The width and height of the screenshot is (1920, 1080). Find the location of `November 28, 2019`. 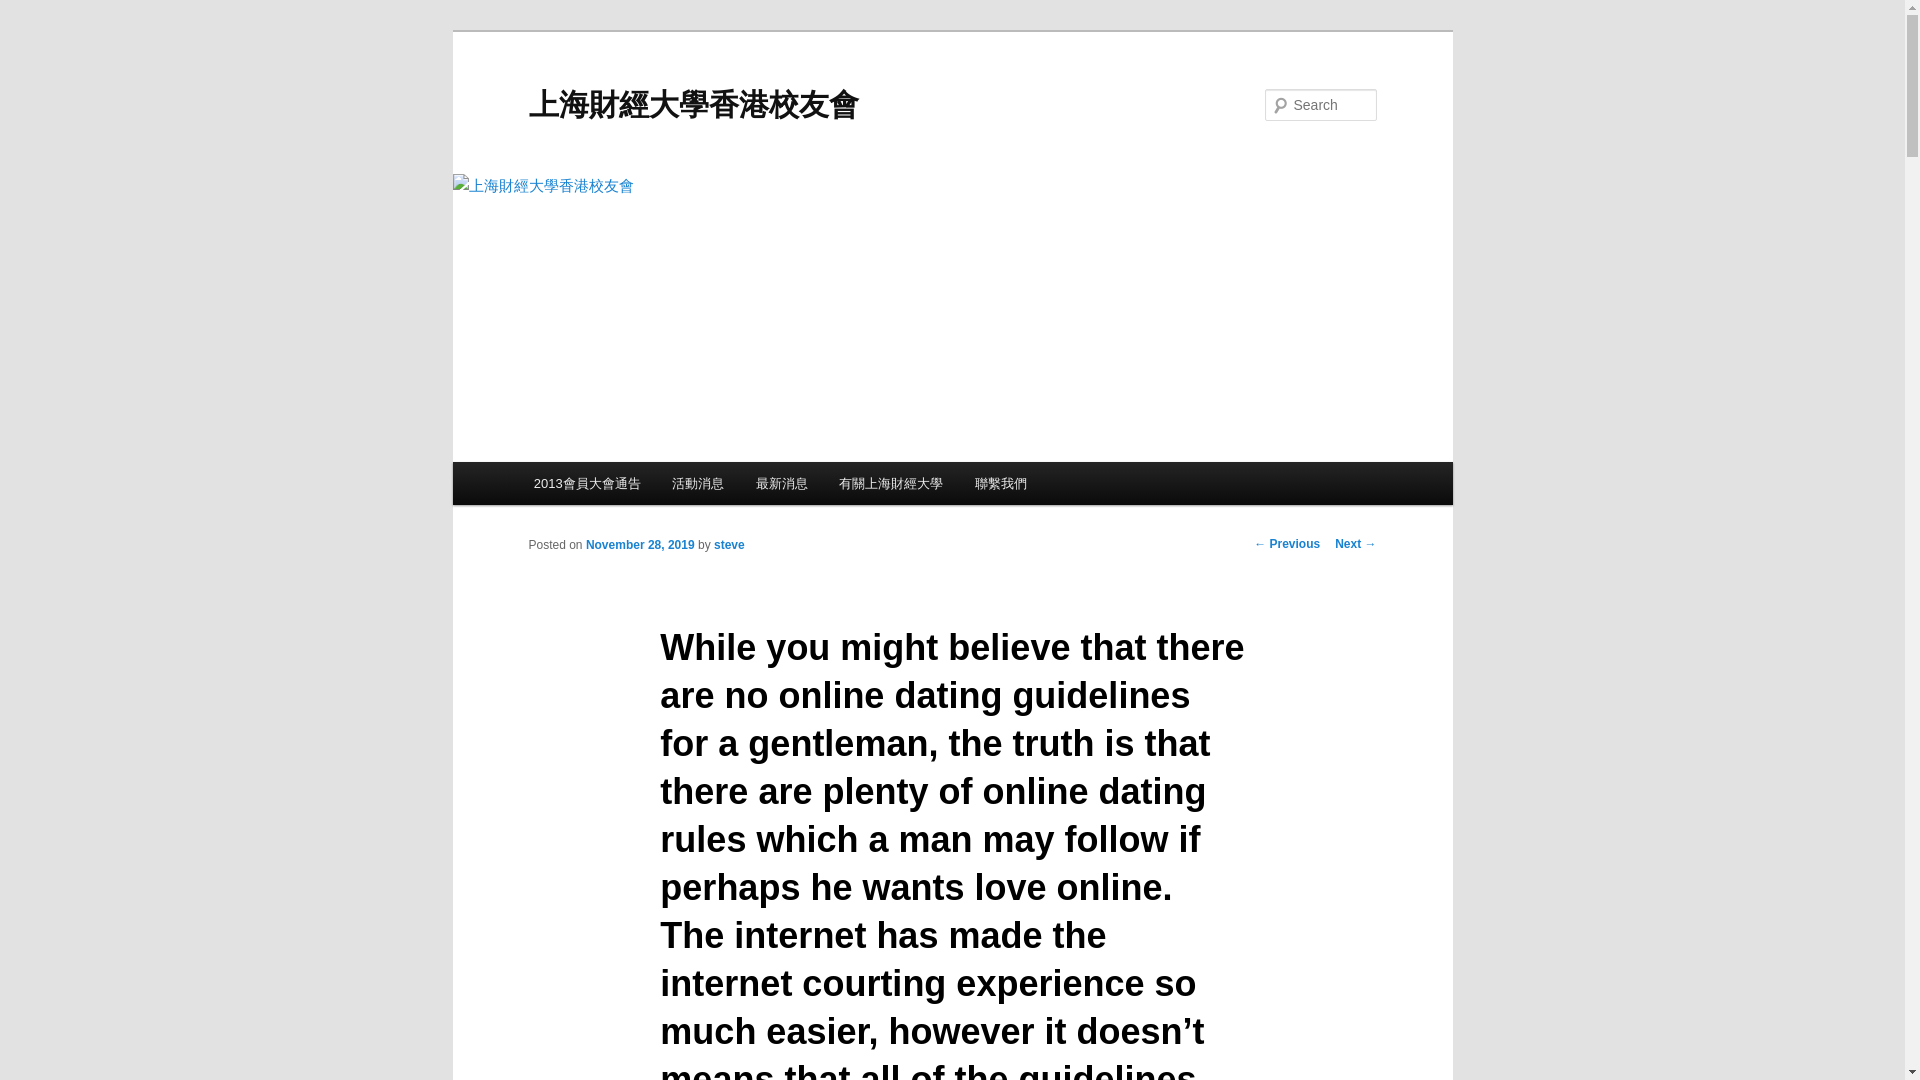

November 28, 2019 is located at coordinates (640, 544).